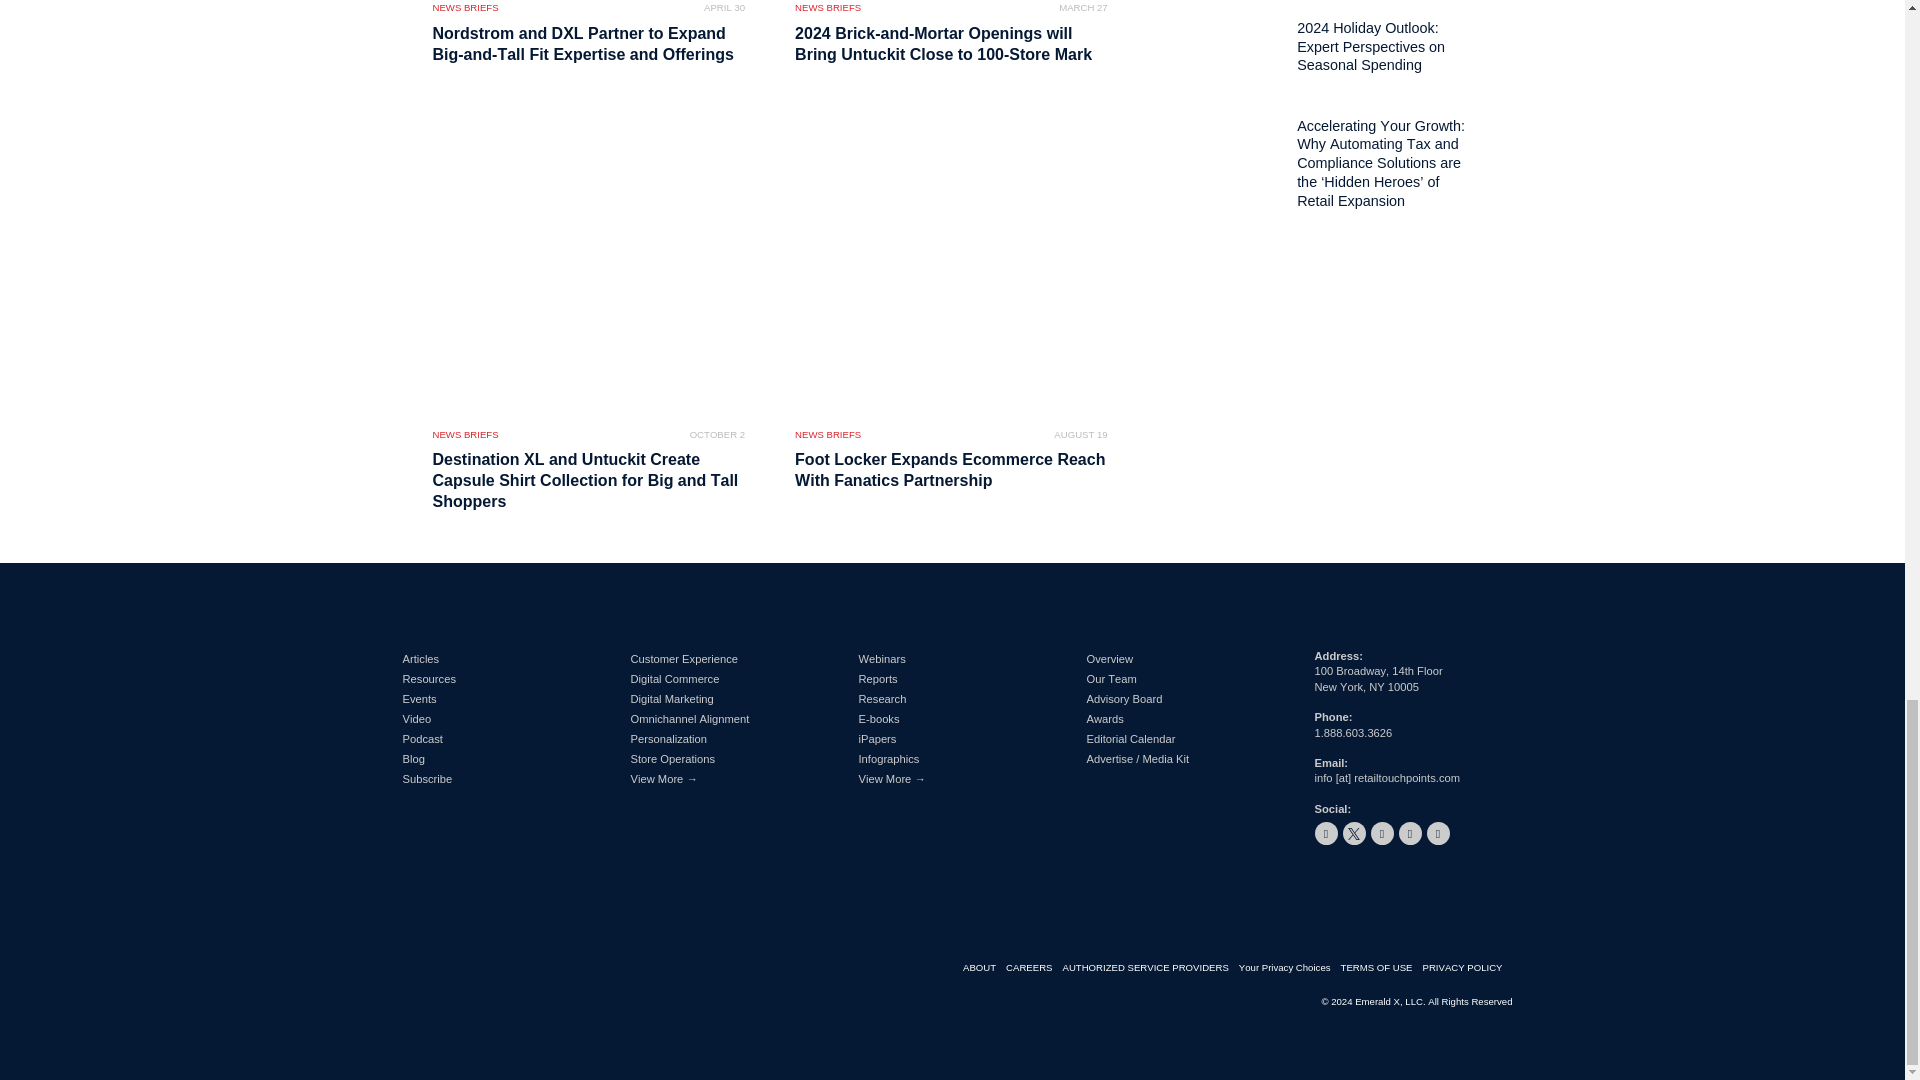 Image resolution: width=1920 pixels, height=1080 pixels. What do you see at coordinates (984, 968) in the screenshot?
I see `about` at bounding box center [984, 968].